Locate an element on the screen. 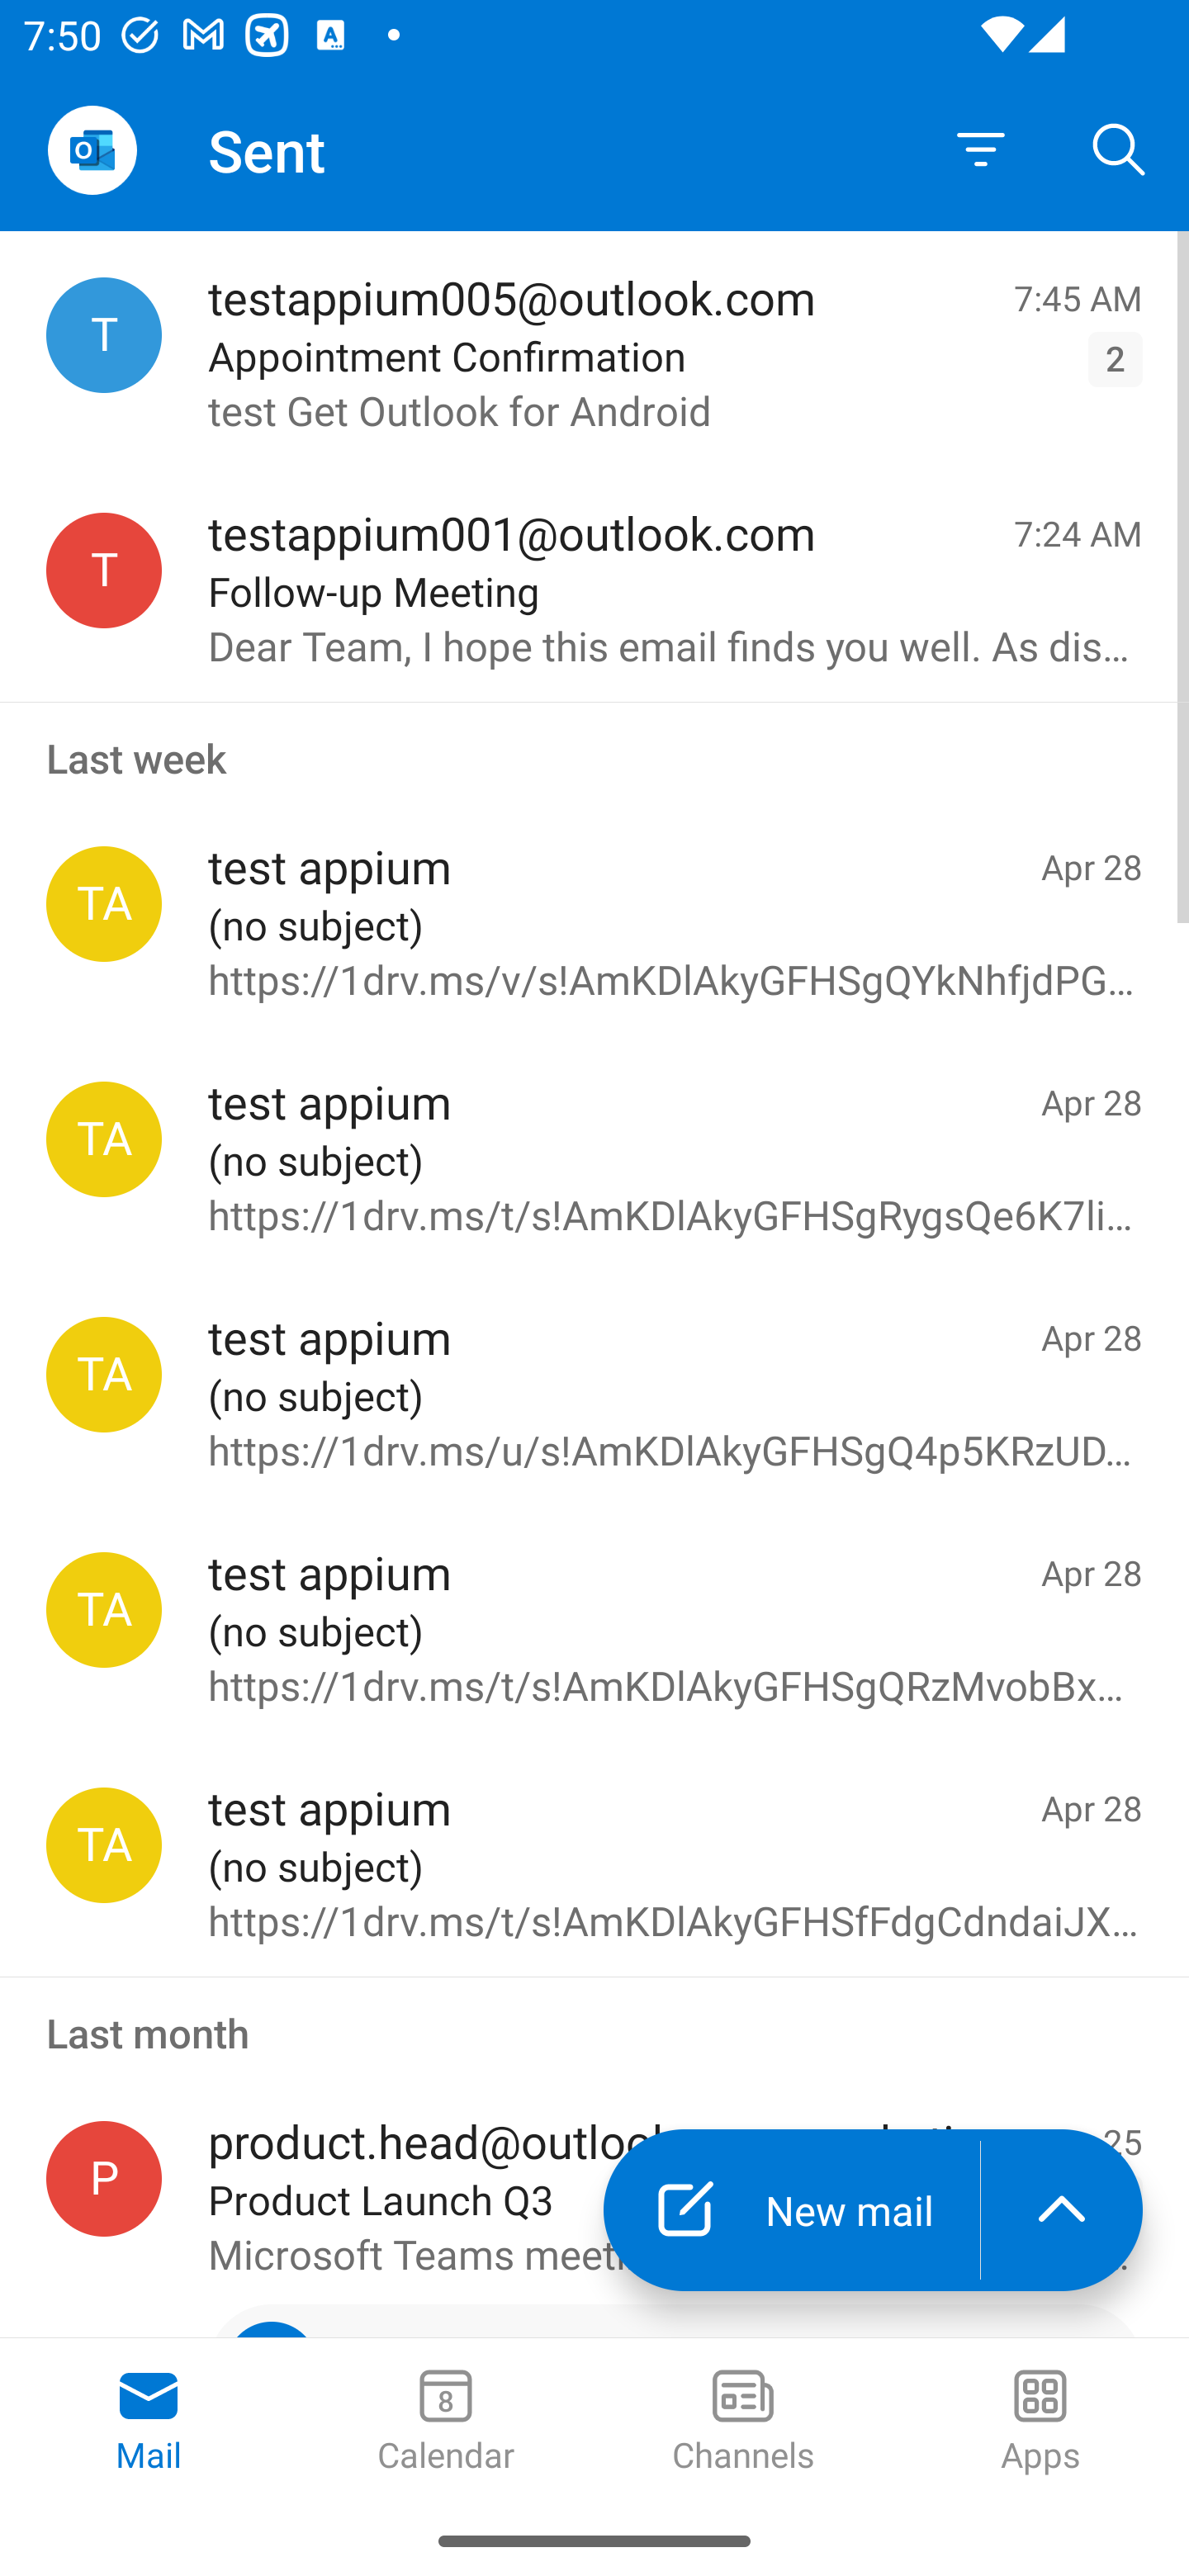 This screenshot has height=2576, width=1189. Apps is located at coordinates (1040, 2422).